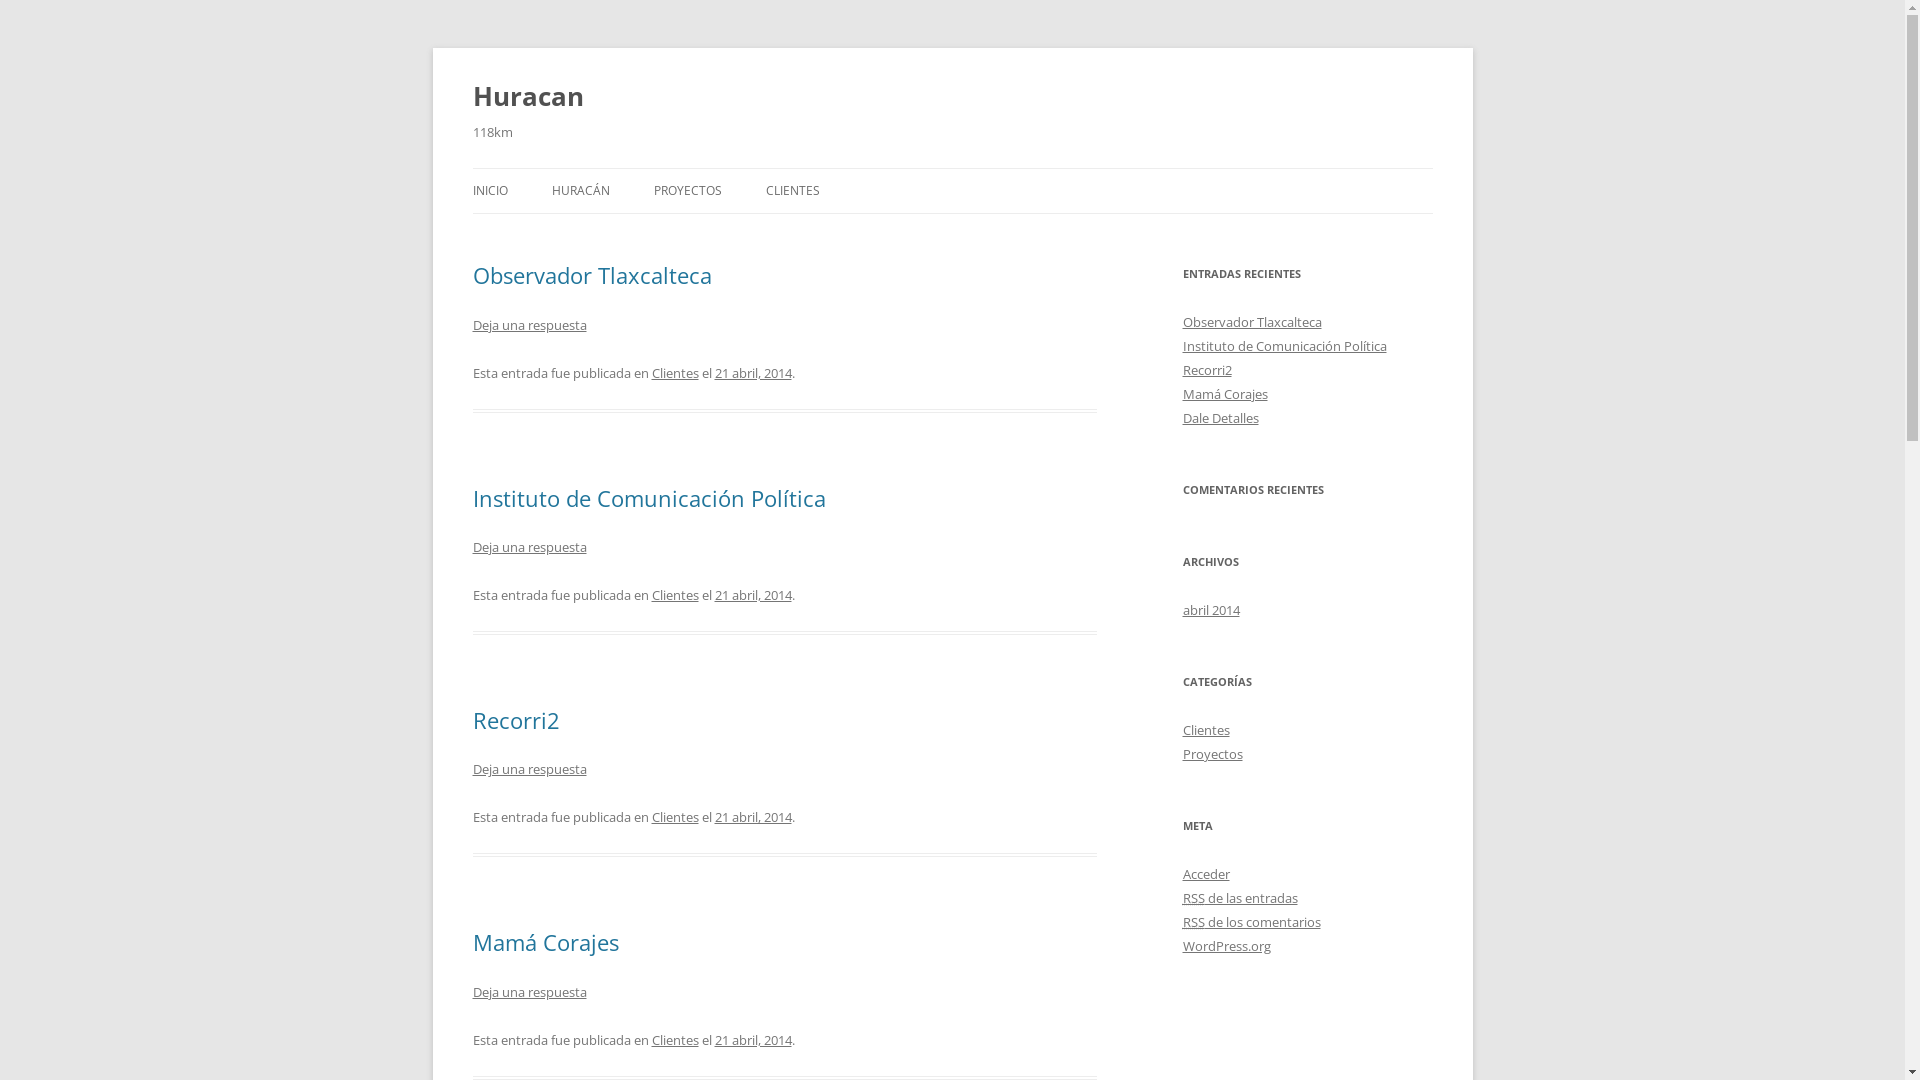  What do you see at coordinates (592, 275) in the screenshot?
I see `Observador Tlaxcalteca` at bounding box center [592, 275].